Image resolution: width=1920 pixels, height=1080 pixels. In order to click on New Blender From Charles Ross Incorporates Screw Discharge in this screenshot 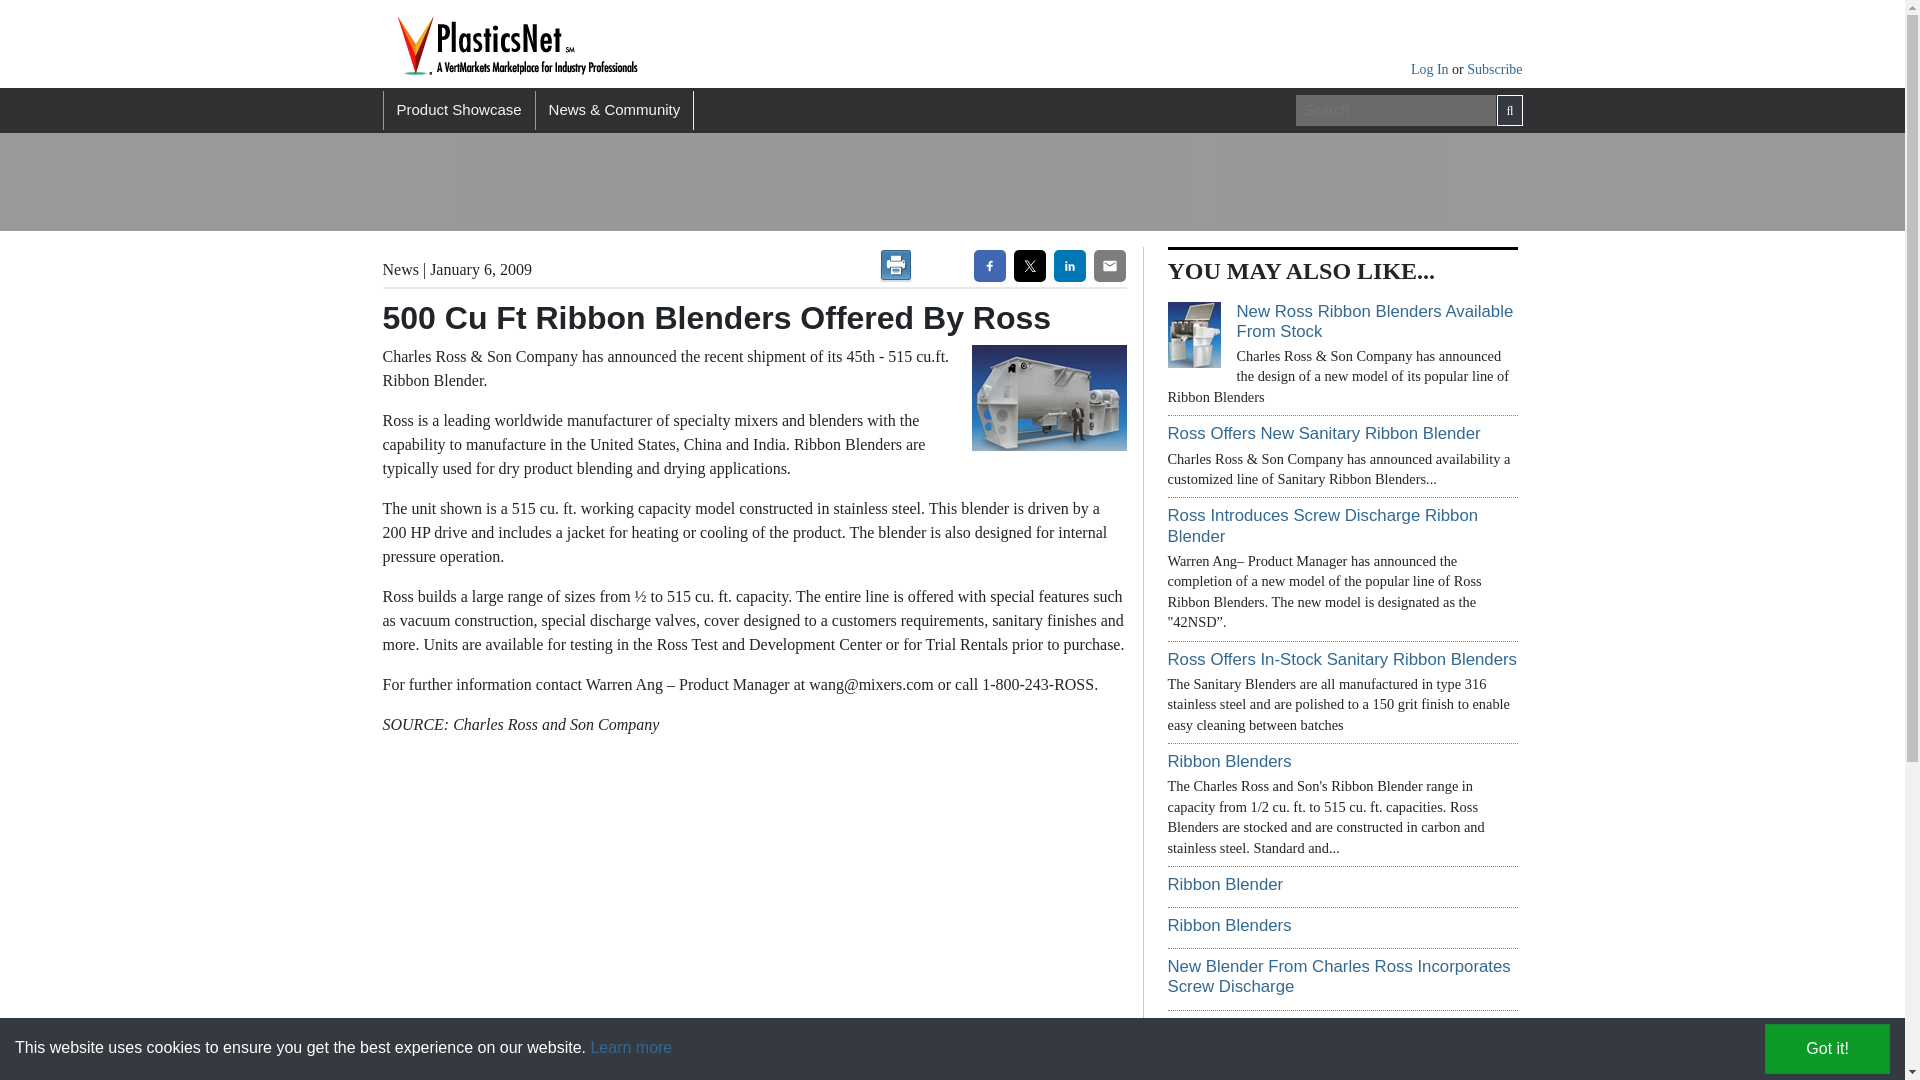, I will do `click(1339, 976)`.